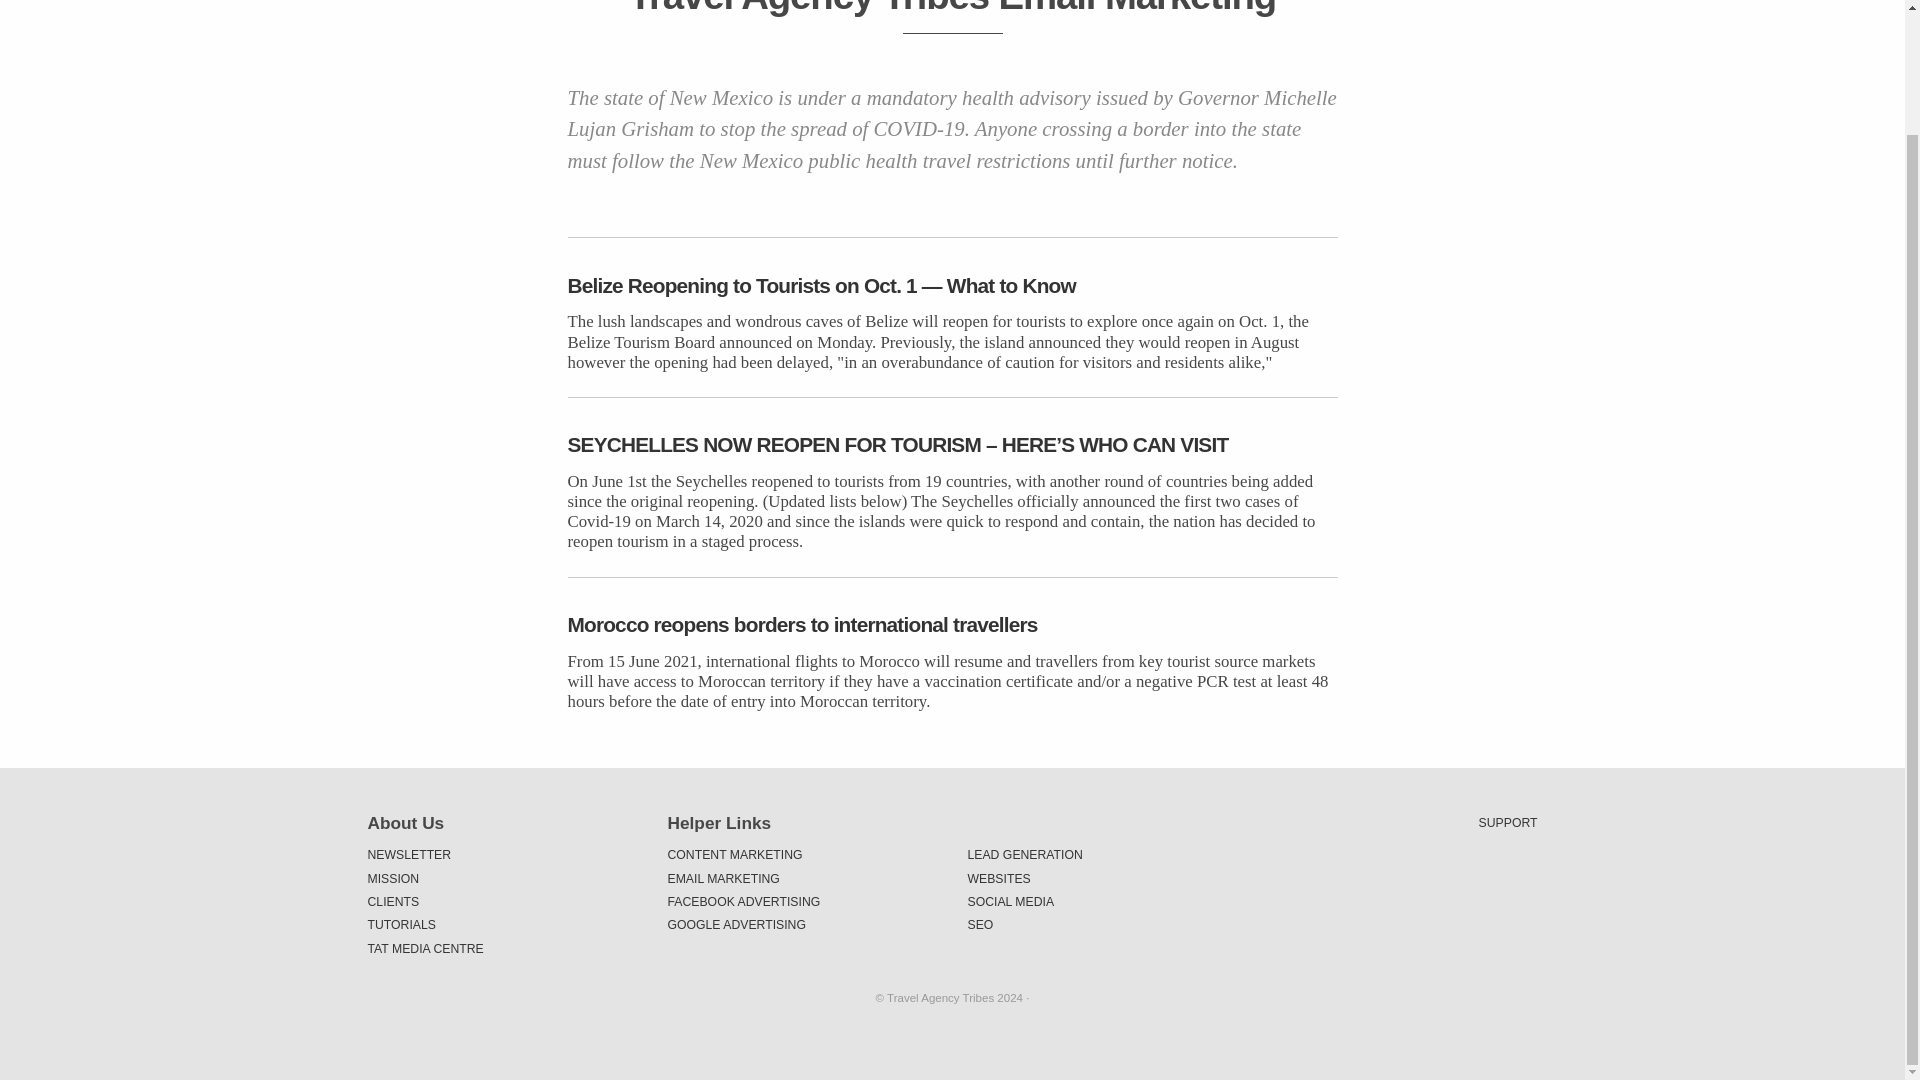  I want to click on MISSION, so click(502, 878).